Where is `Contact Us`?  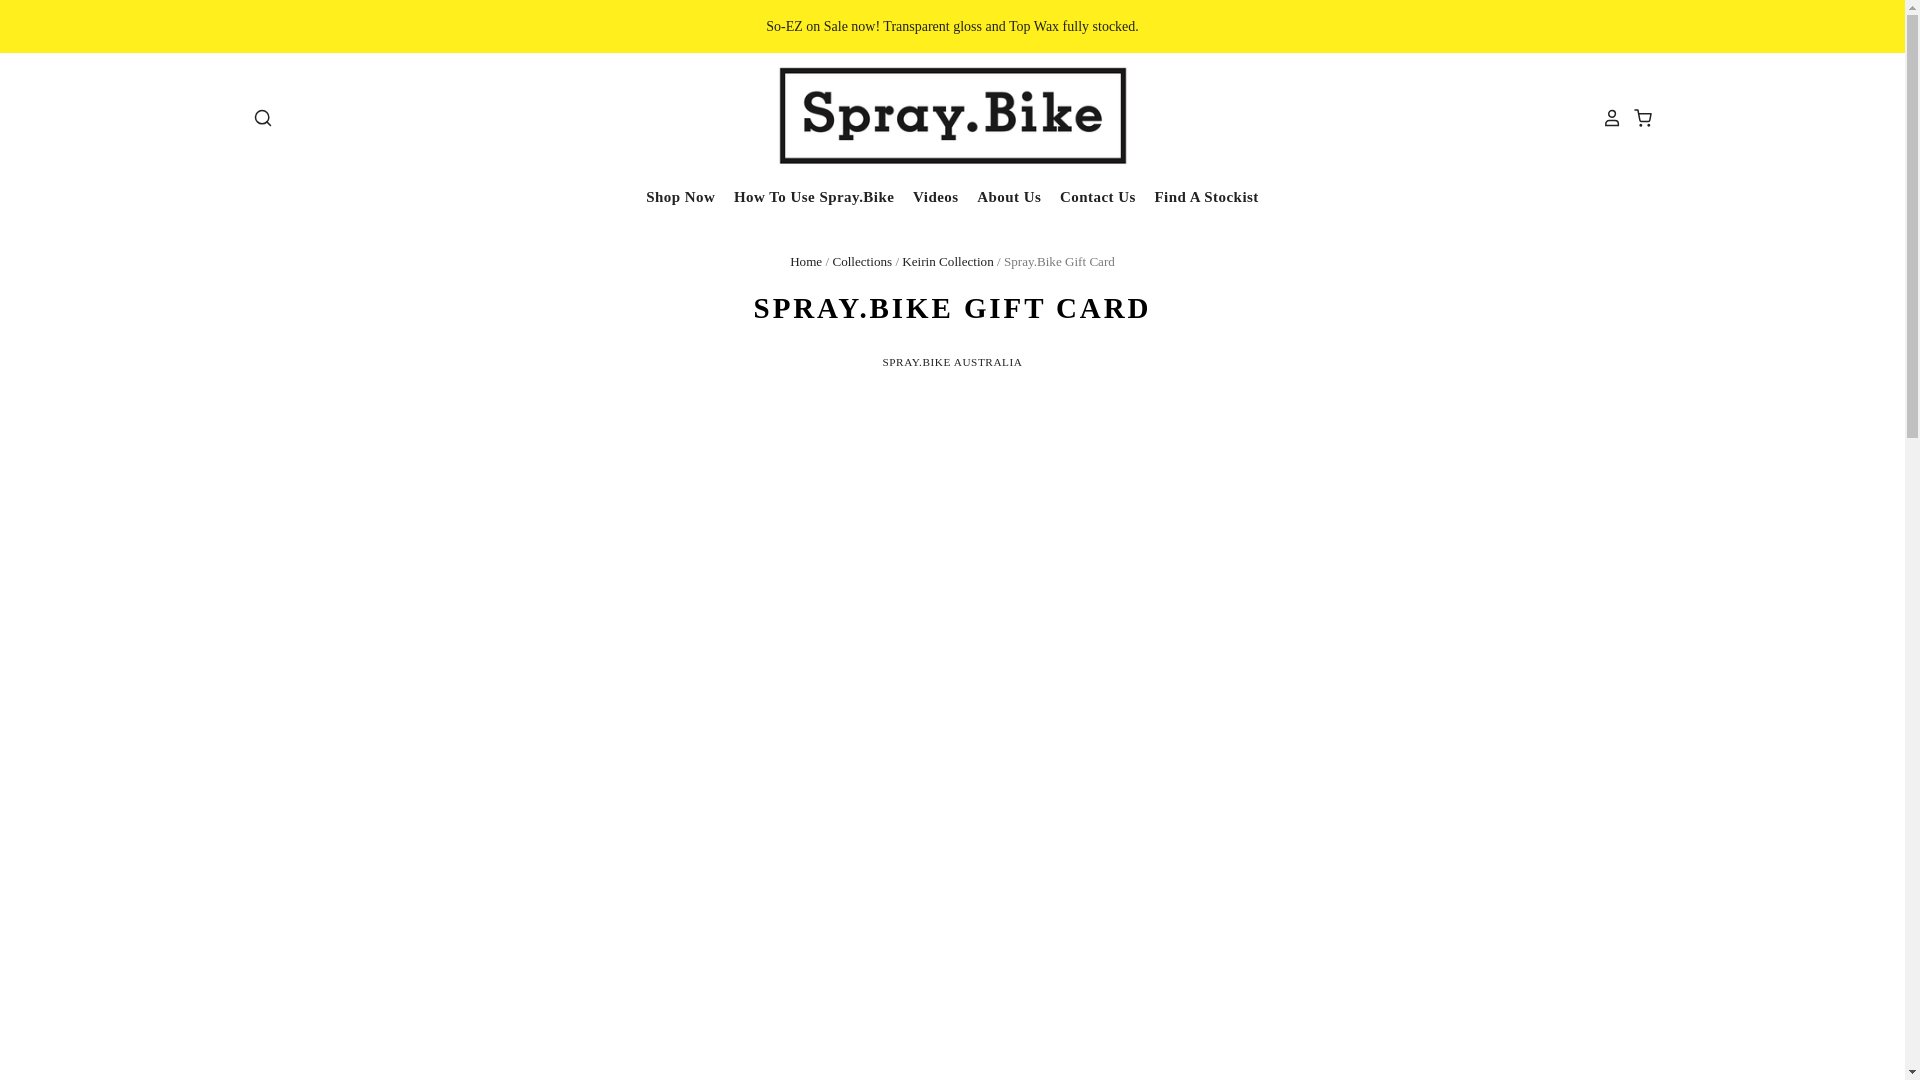
Contact Us is located at coordinates (1089, 196).